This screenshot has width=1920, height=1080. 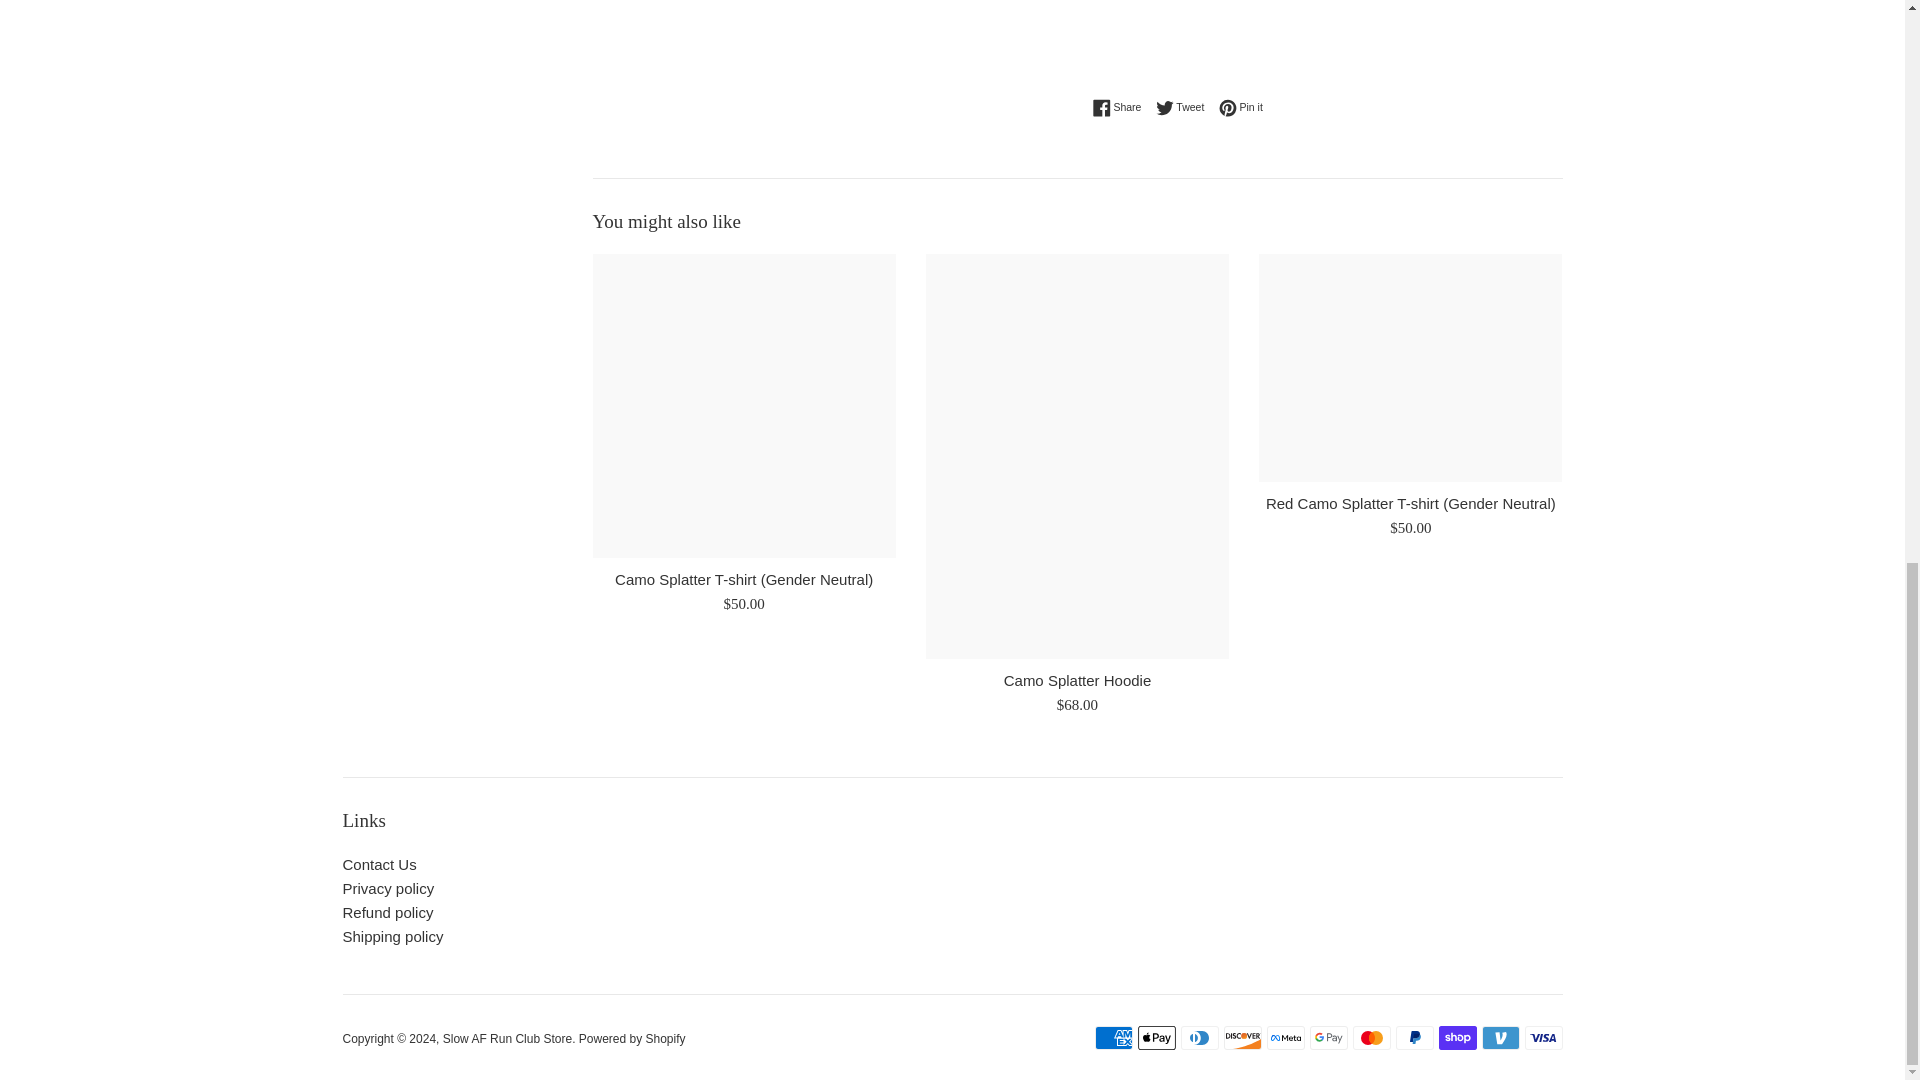 I want to click on Tweet on Twitter, so click(x=1185, y=108).